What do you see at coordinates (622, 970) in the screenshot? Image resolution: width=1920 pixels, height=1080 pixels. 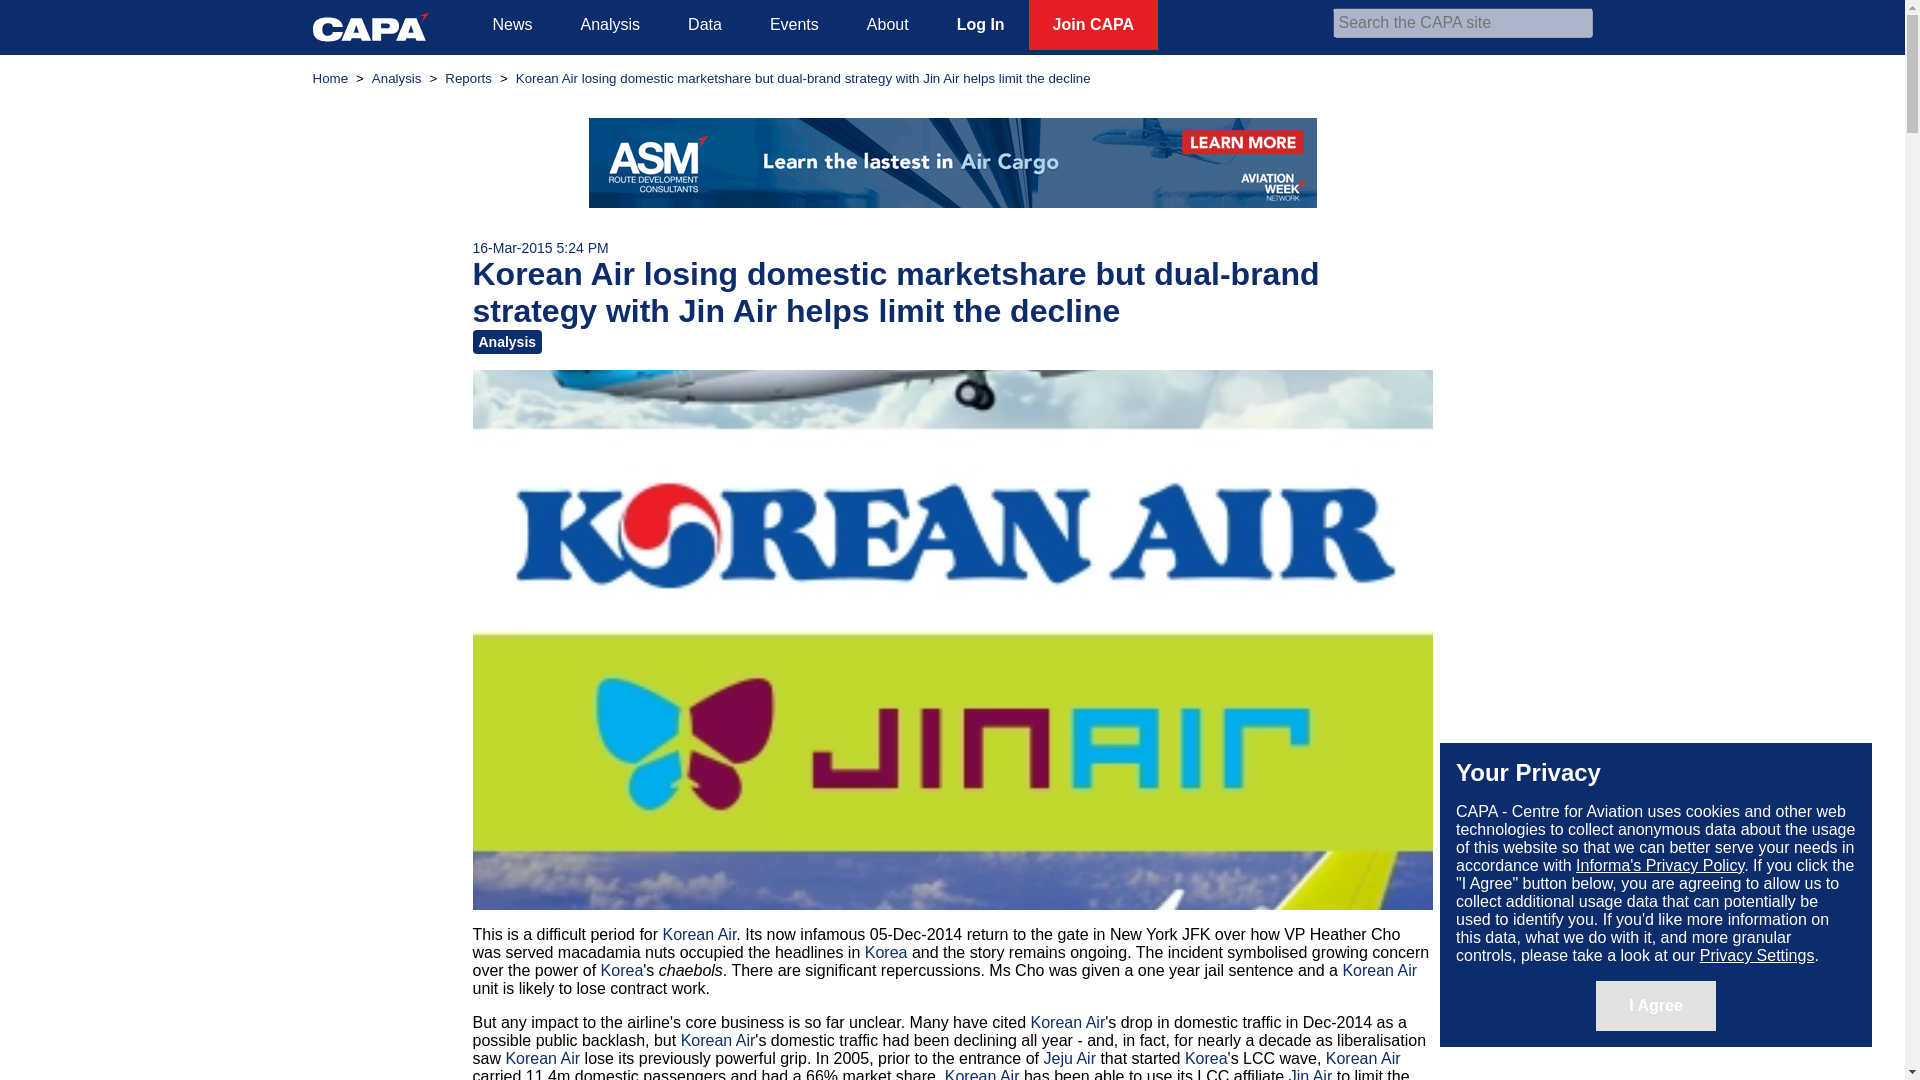 I see `Korea` at bounding box center [622, 970].